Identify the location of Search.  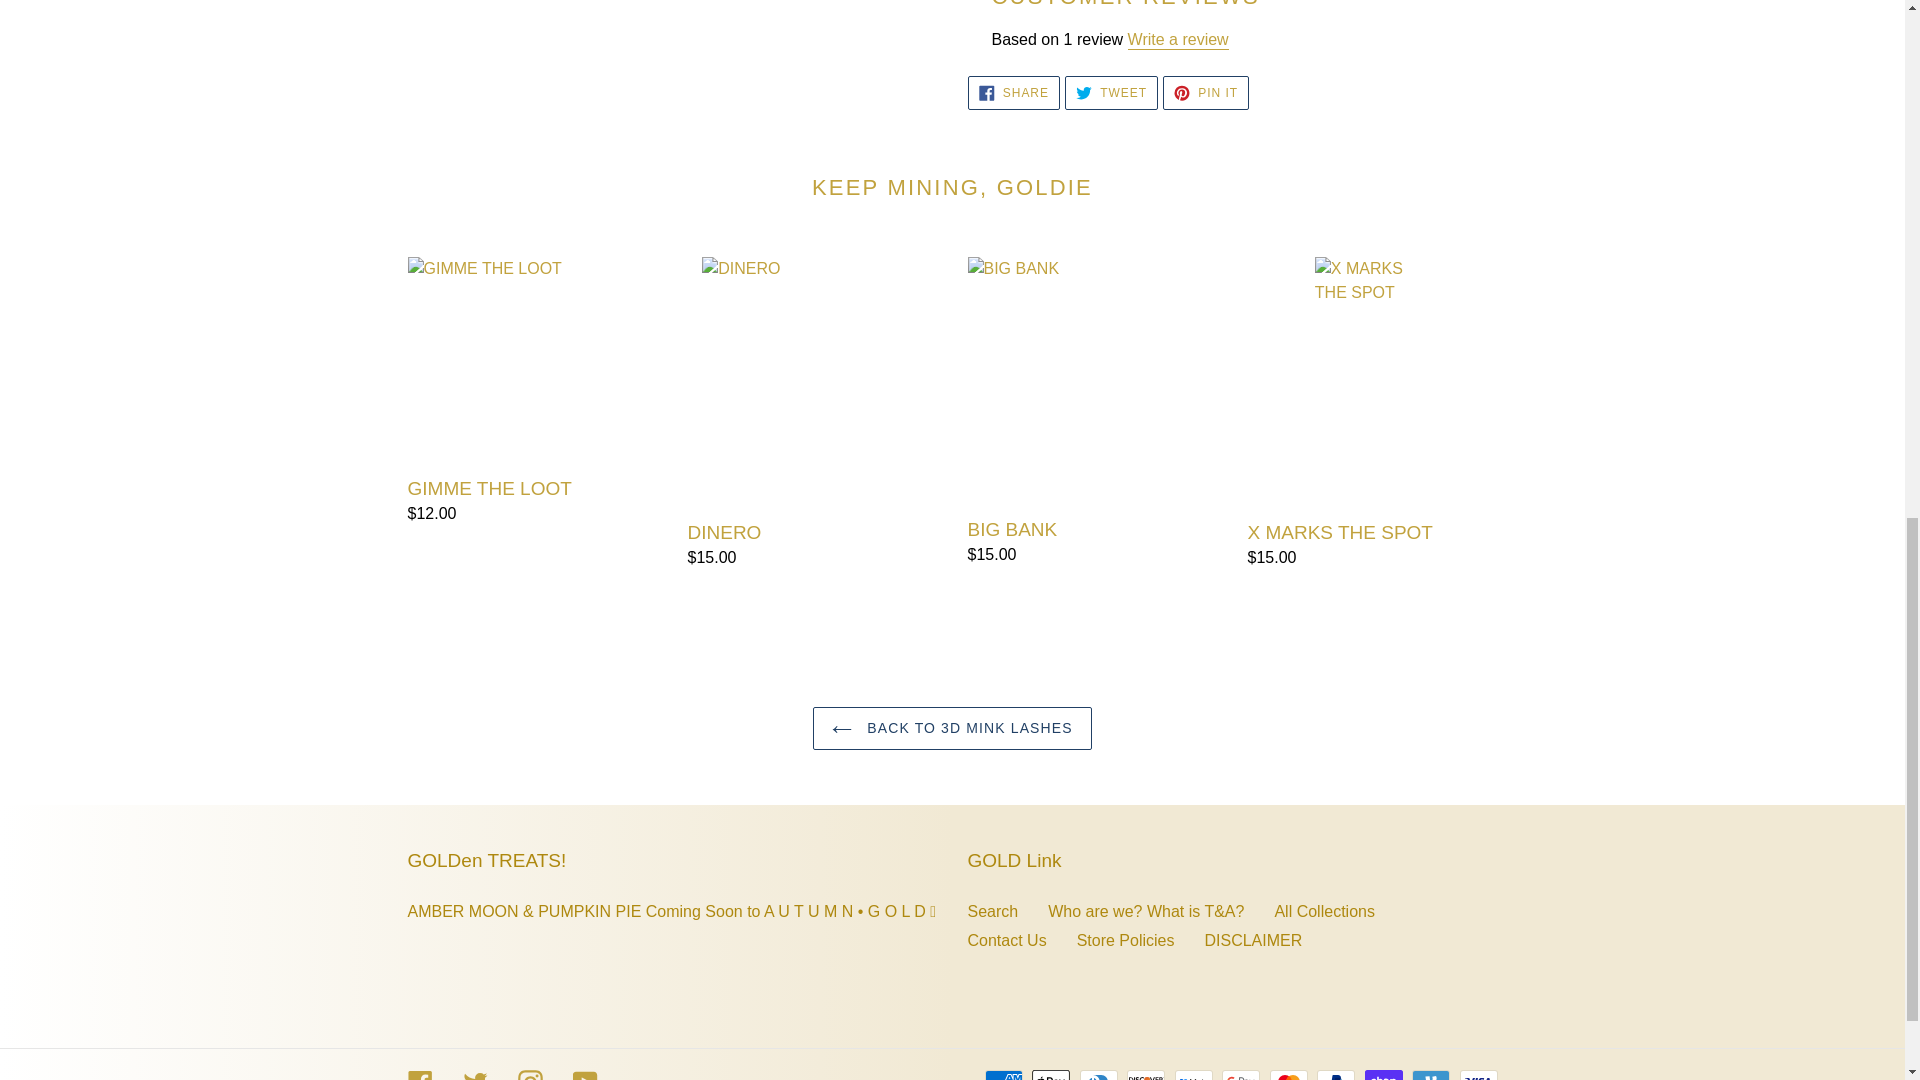
(1178, 40).